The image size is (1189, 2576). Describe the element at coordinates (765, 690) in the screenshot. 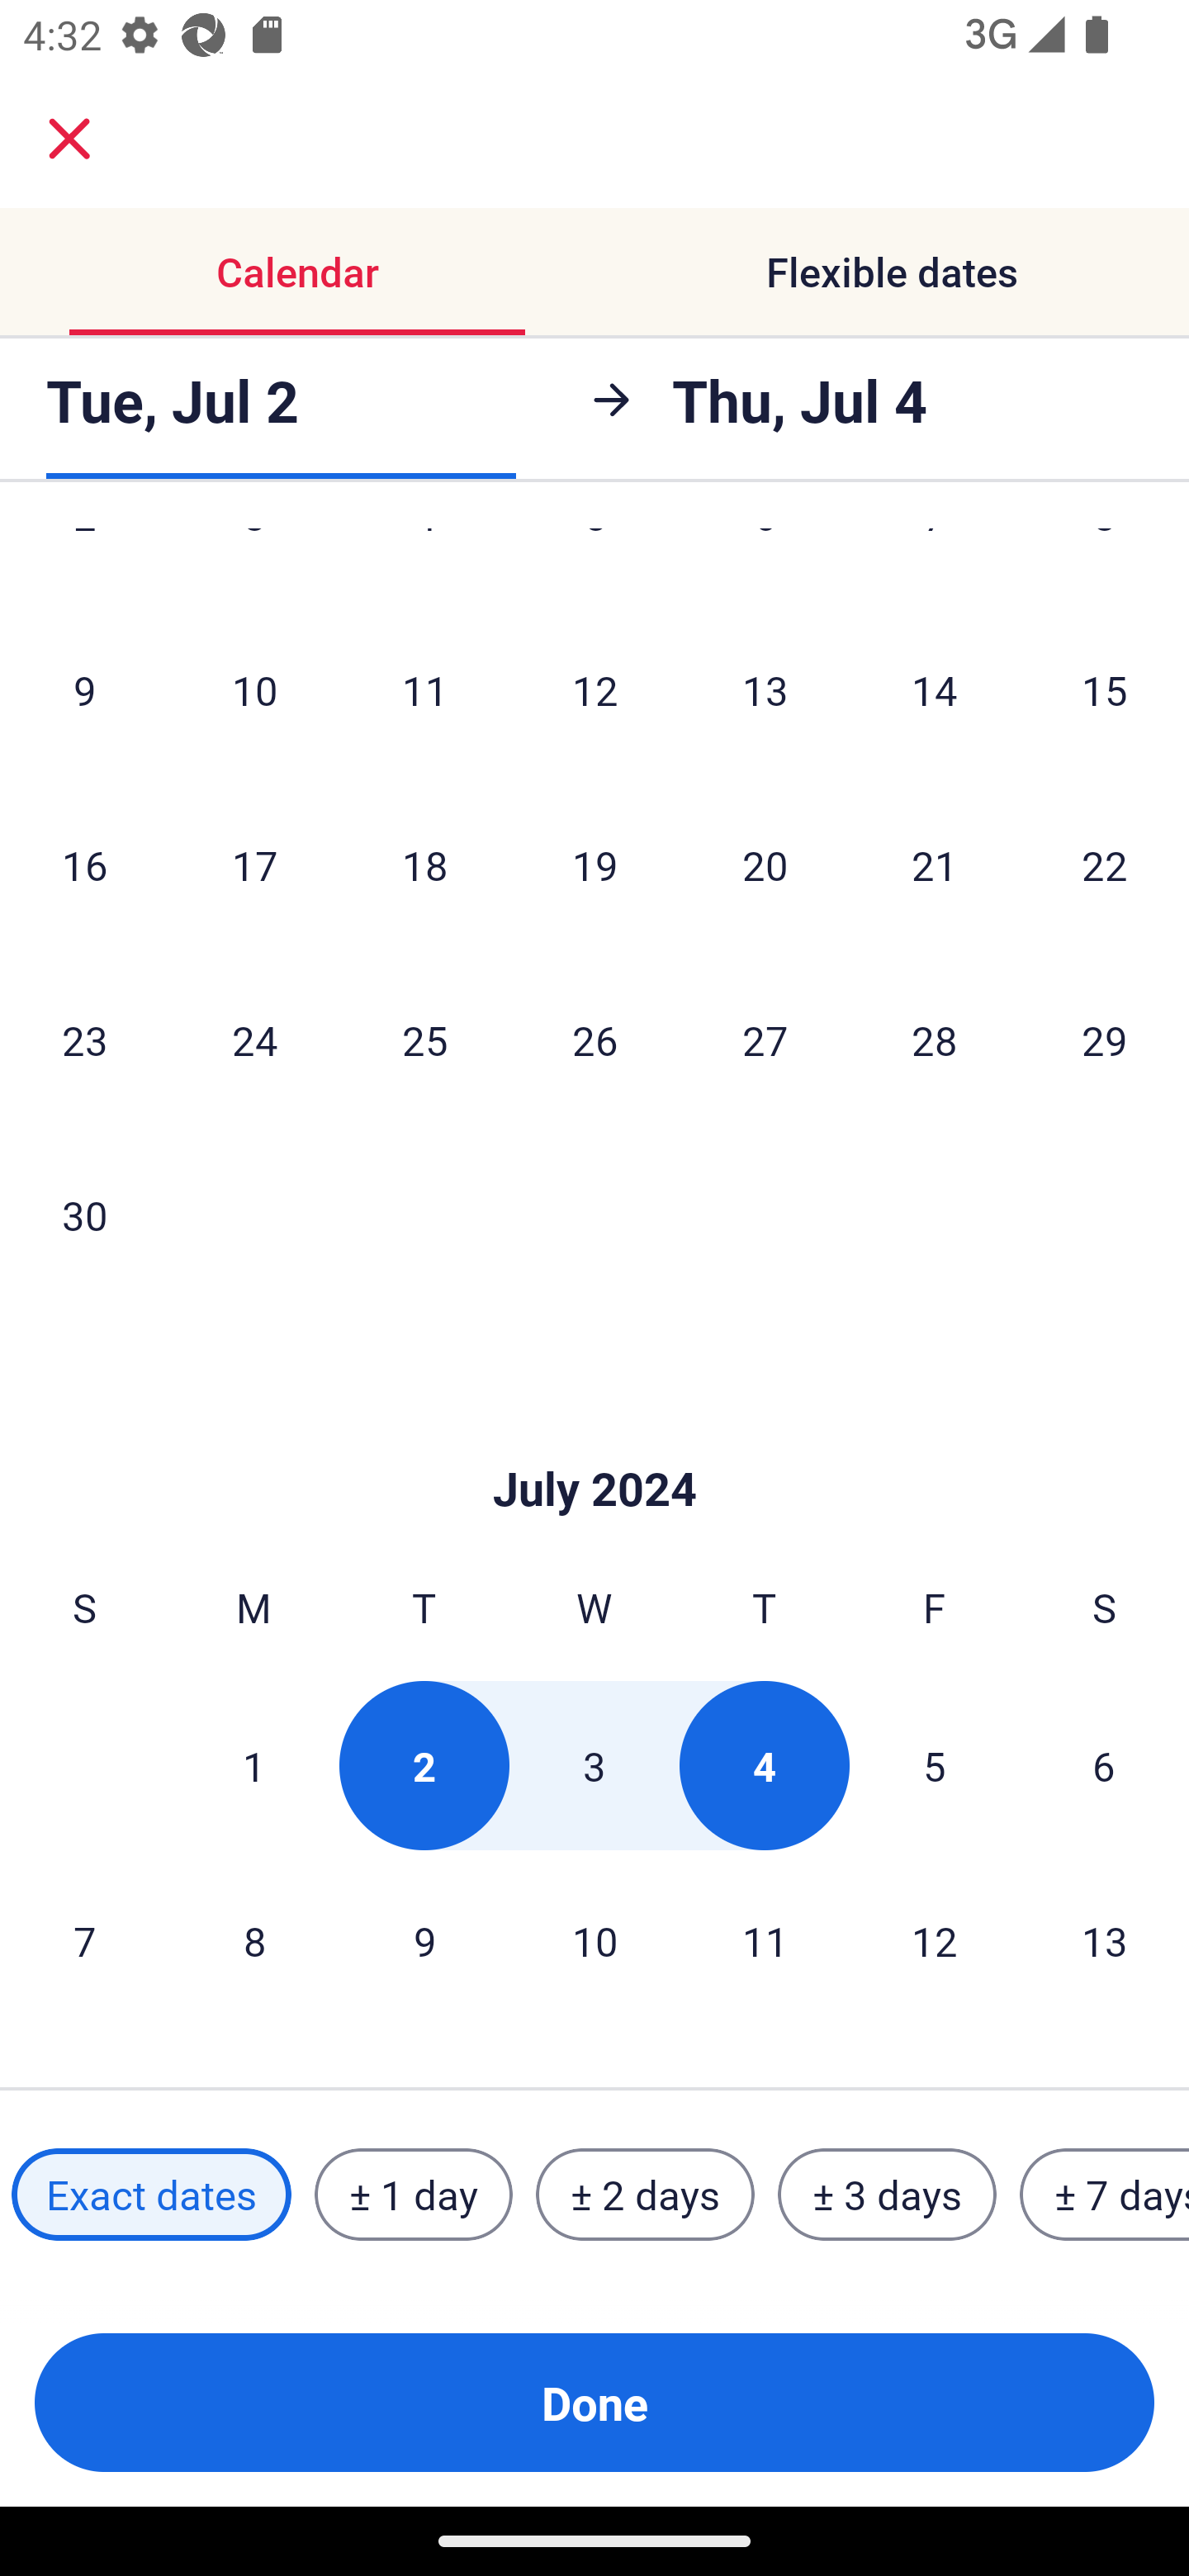

I see `13 Thursday, June 13, 2024` at that location.